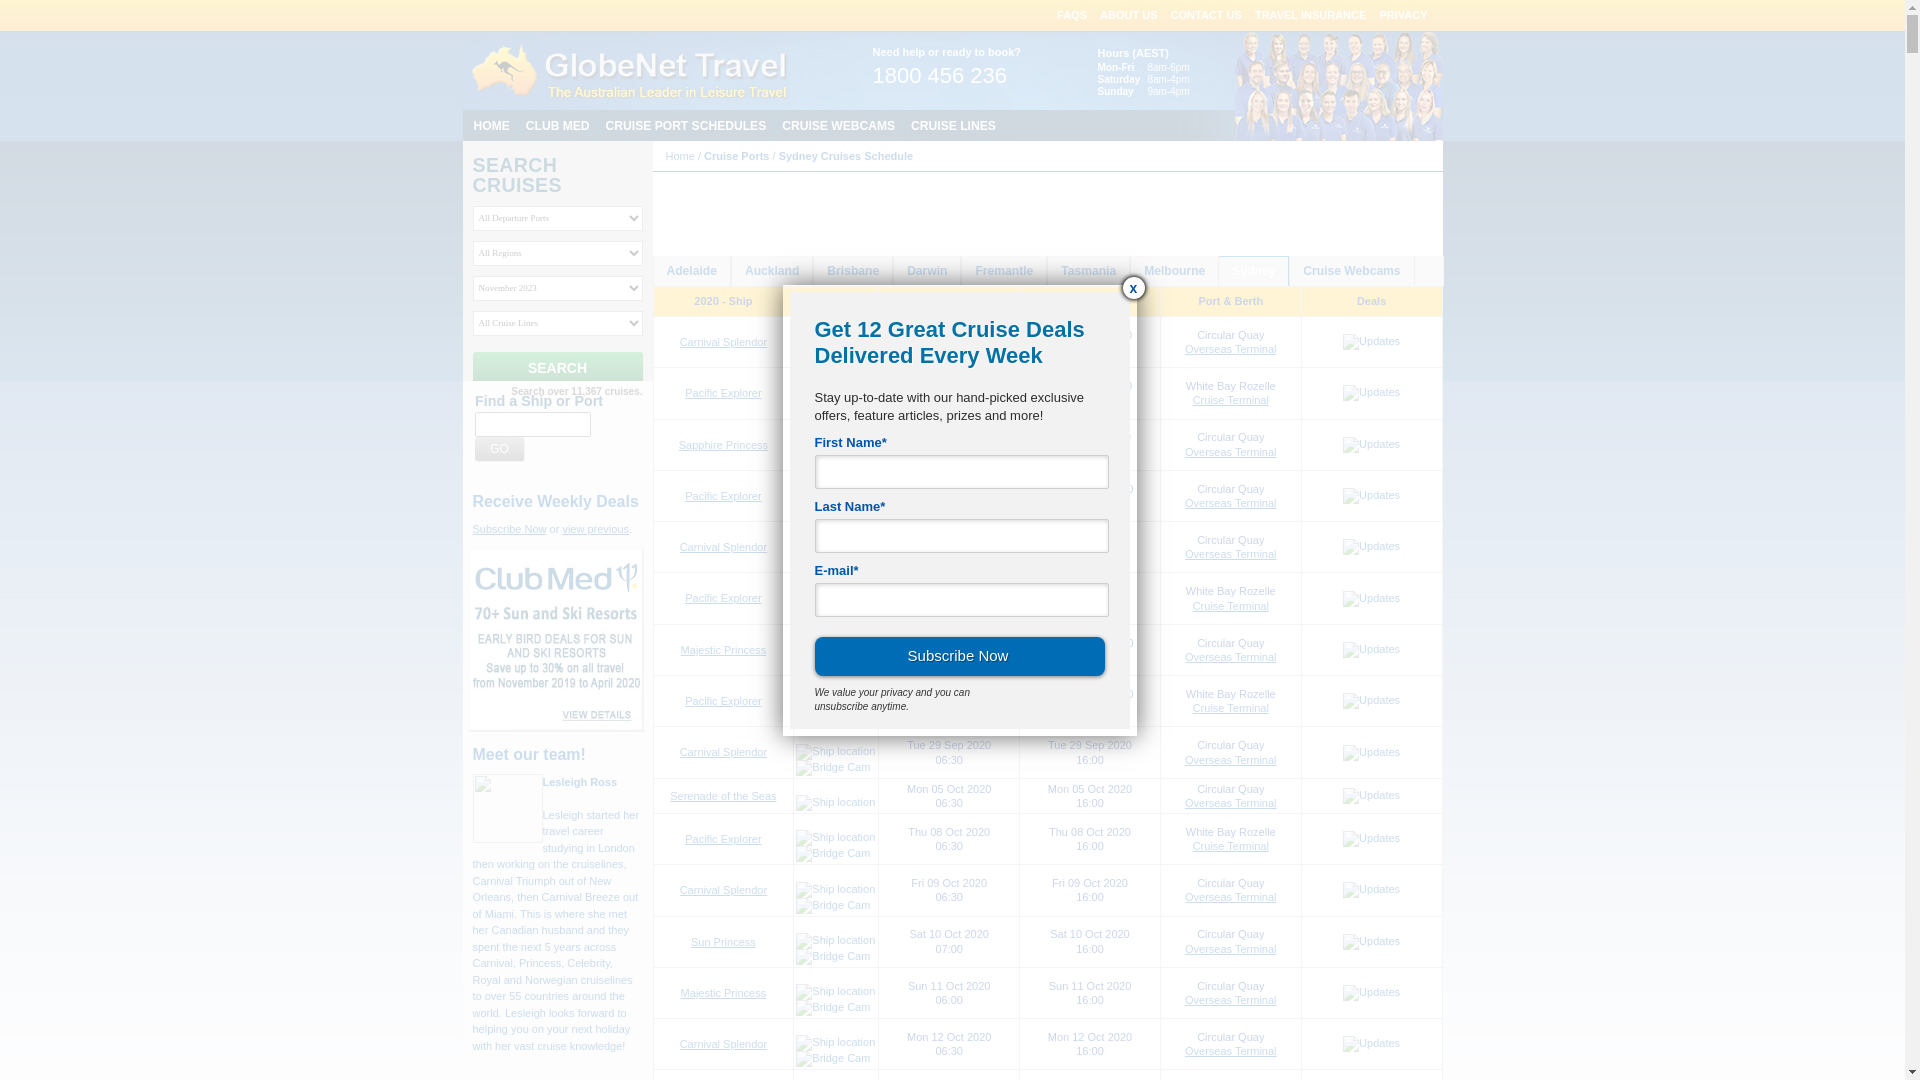 The height and width of the screenshot is (1080, 1920). What do you see at coordinates (724, 993) in the screenshot?
I see `Majestic Princess` at bounding box center [724, 993].